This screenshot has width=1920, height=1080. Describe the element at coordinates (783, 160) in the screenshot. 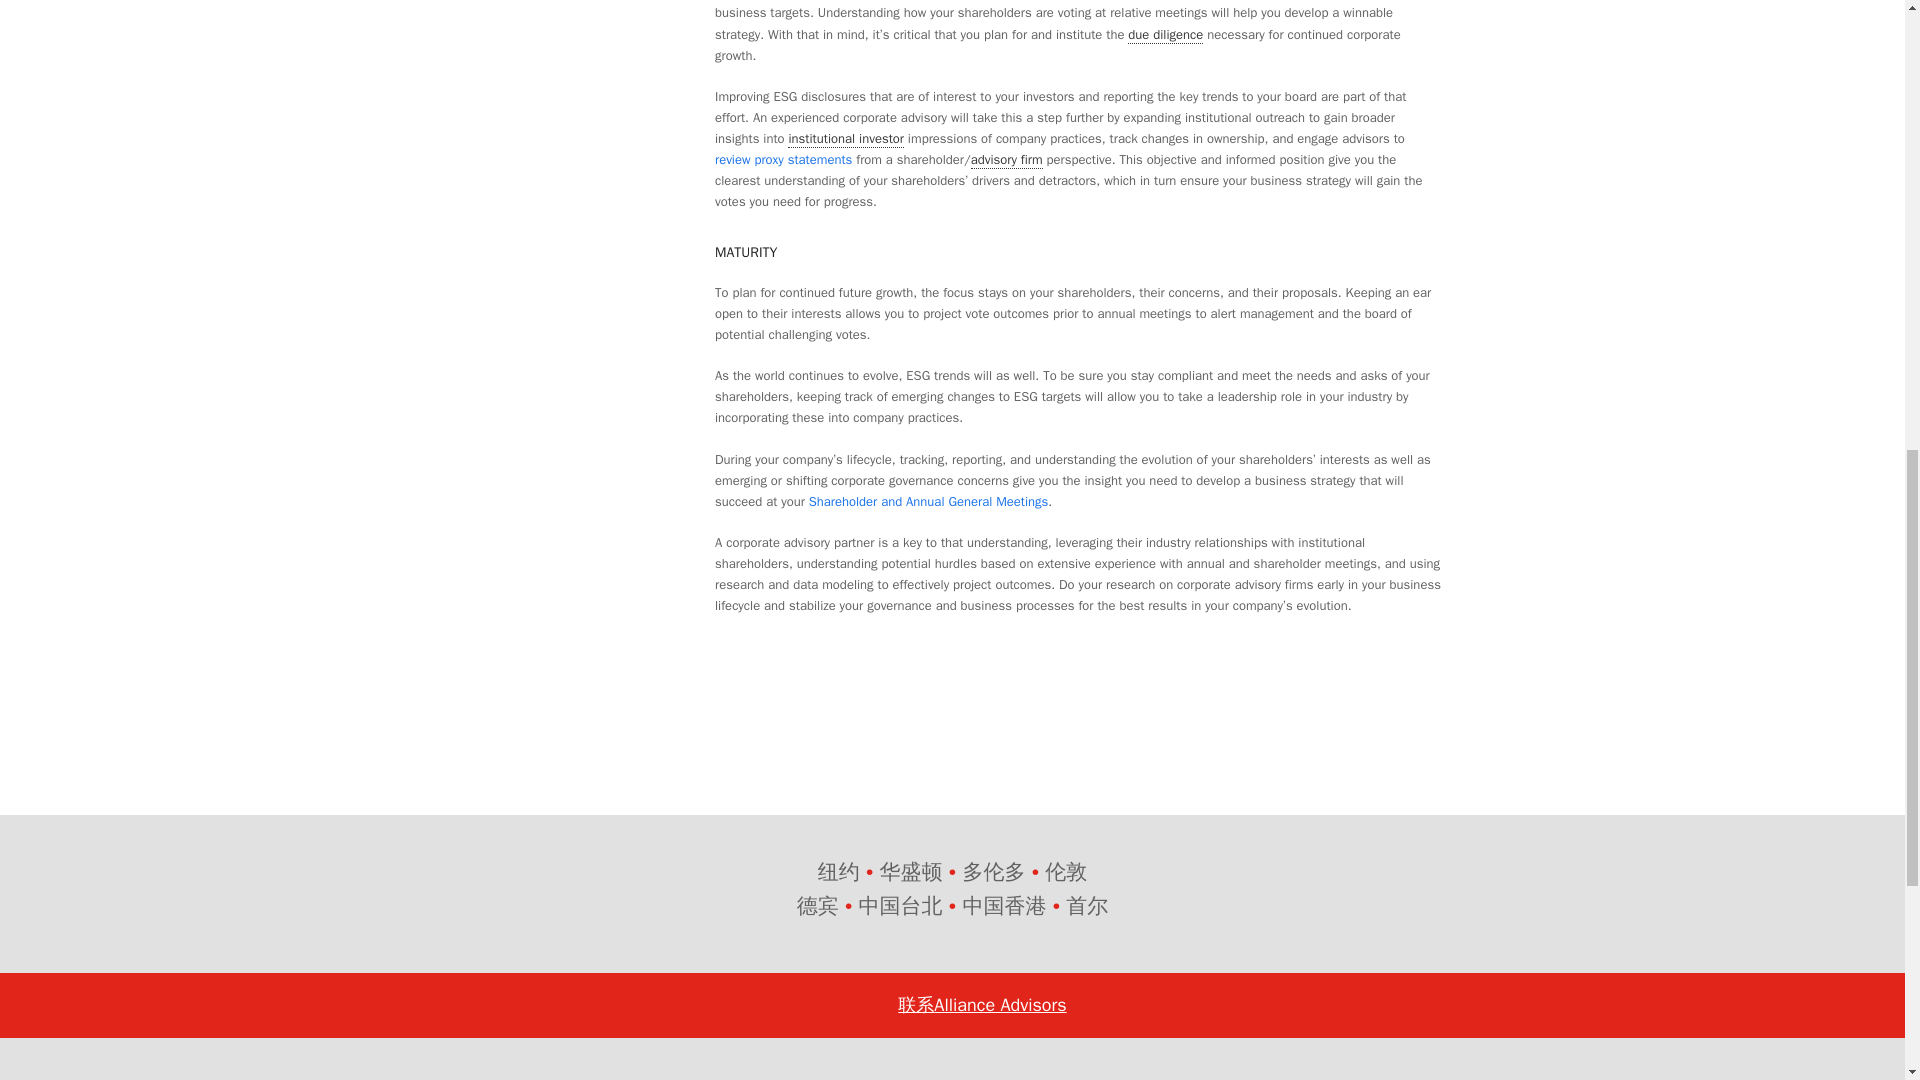

I see `review proxy statements` at that location.